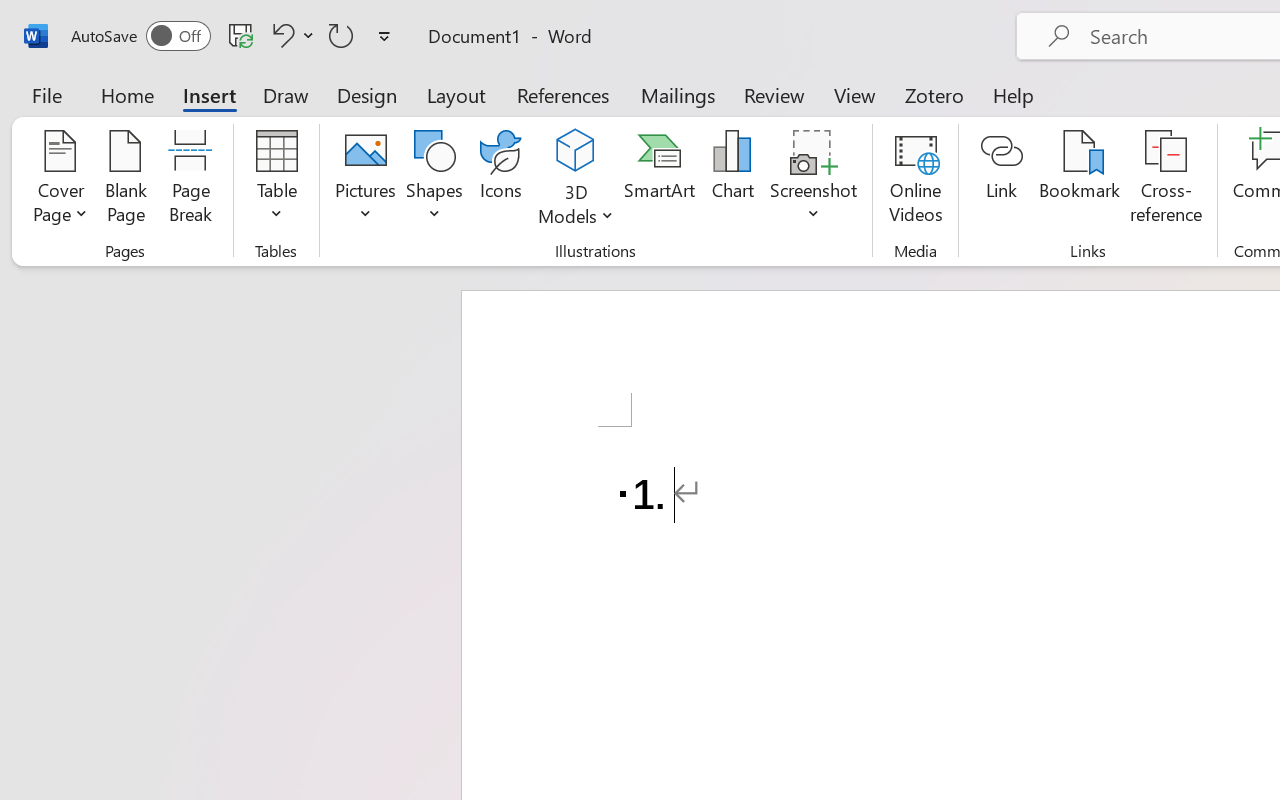 The height and width of the screenshot is (800, 1280). I want to click on 3D Models, so click(576, 180).